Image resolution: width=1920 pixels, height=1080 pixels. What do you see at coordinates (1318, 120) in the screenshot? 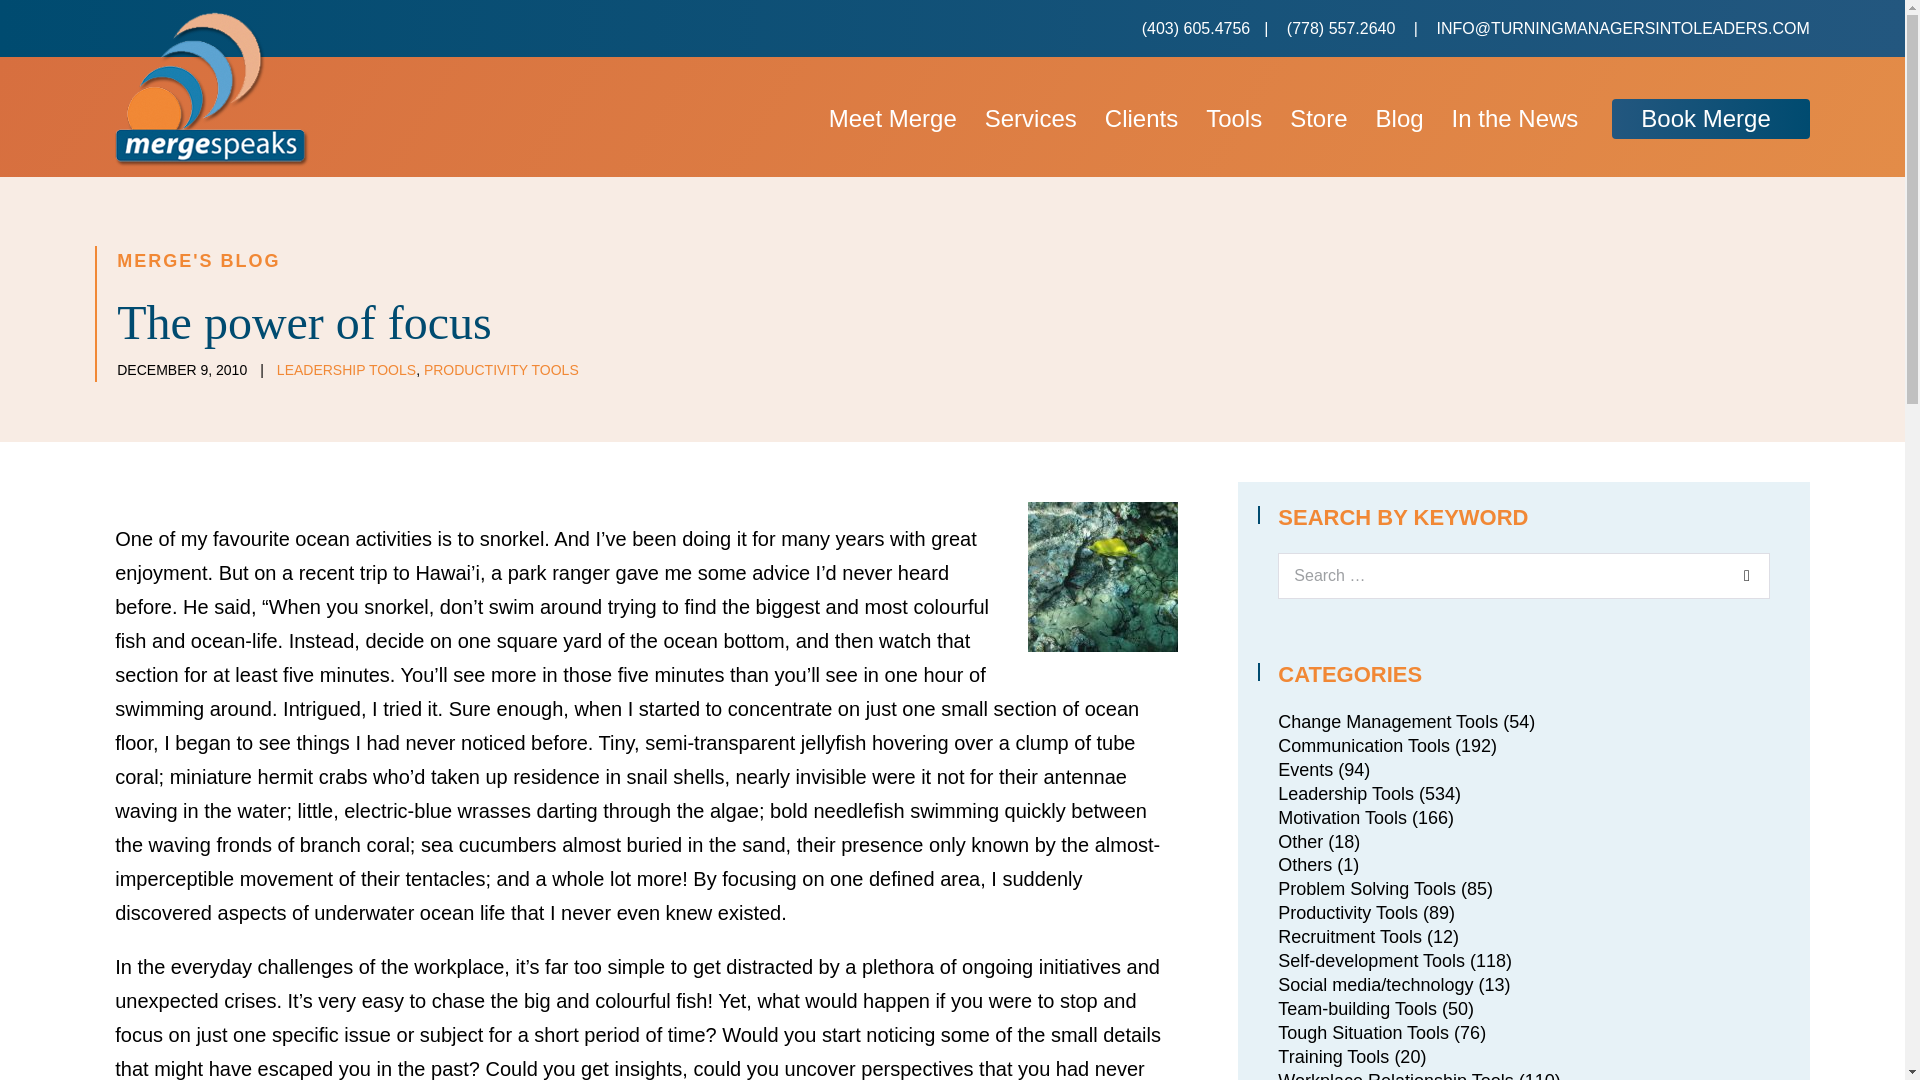
I see `Store` at bounding box center [1318, 120].